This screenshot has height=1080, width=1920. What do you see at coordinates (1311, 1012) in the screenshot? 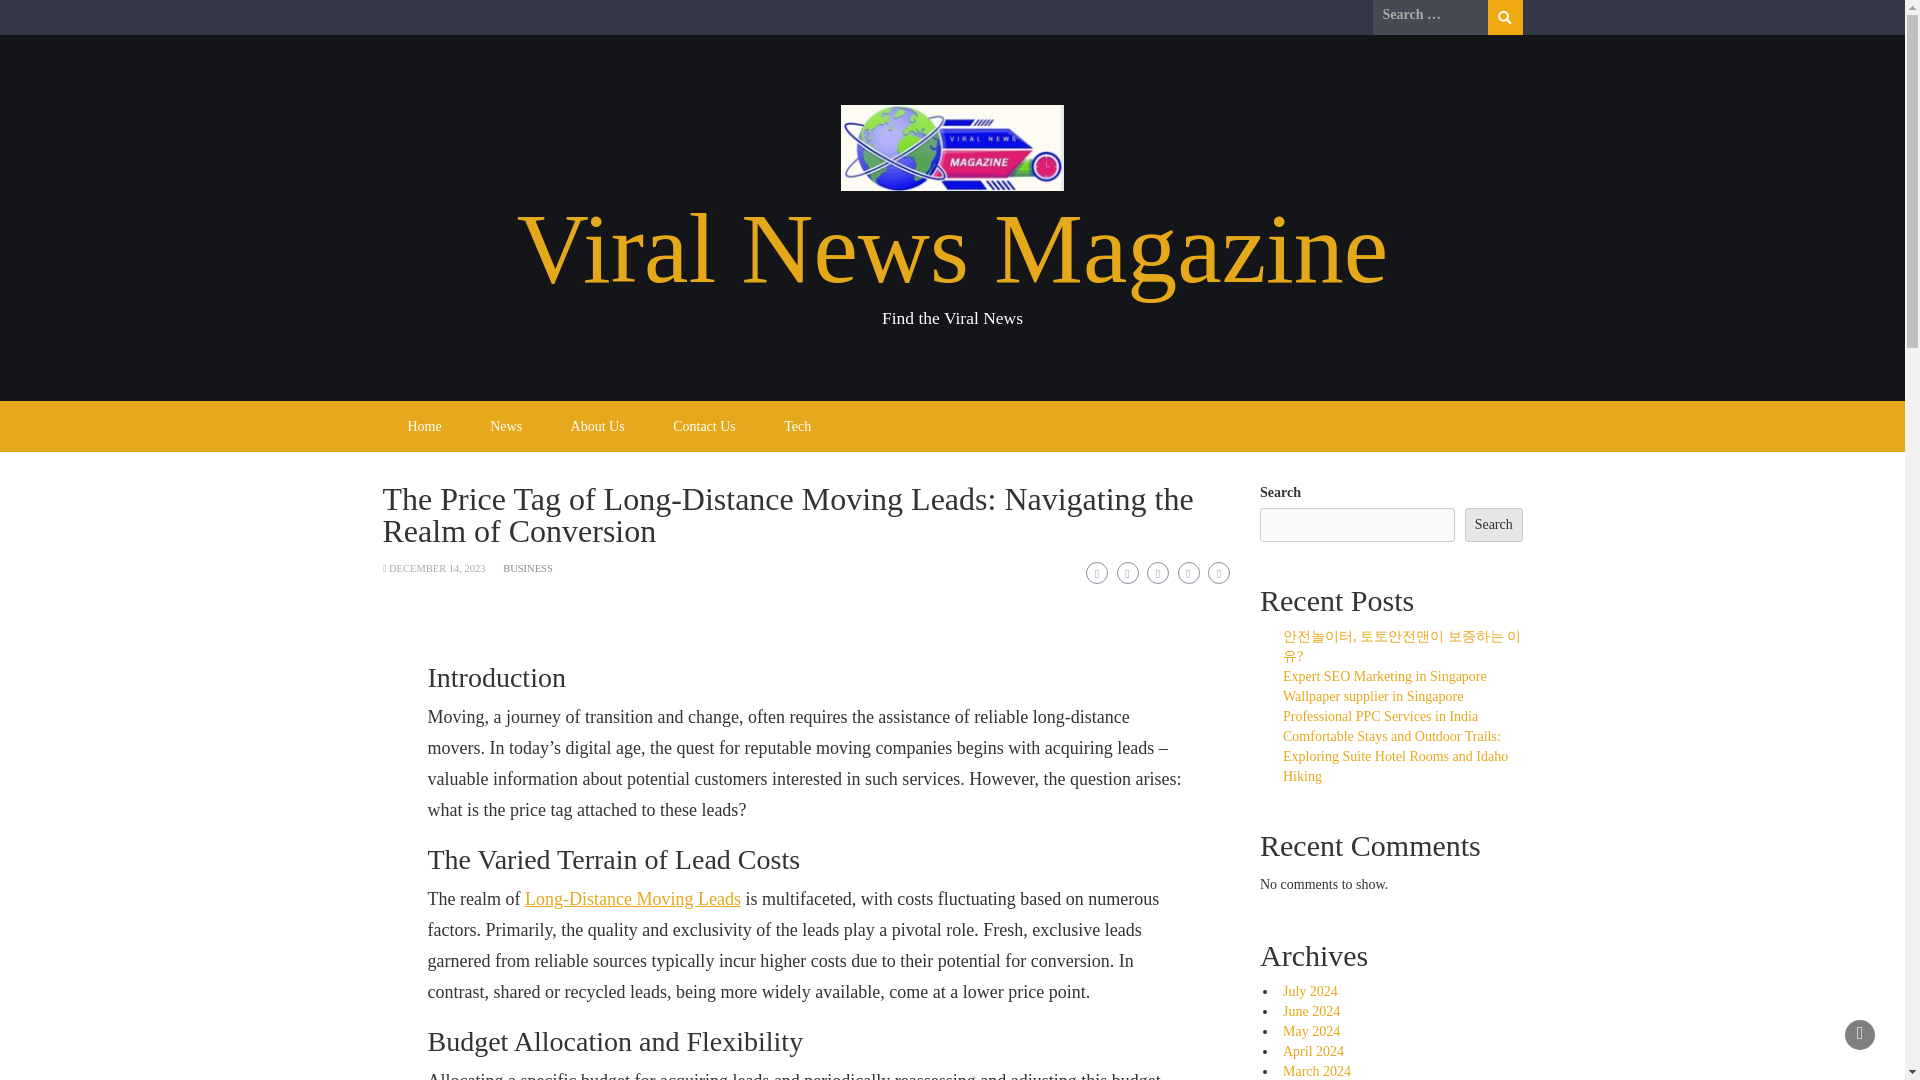
I see `June 2024` at bounding box center [1311, 1012].